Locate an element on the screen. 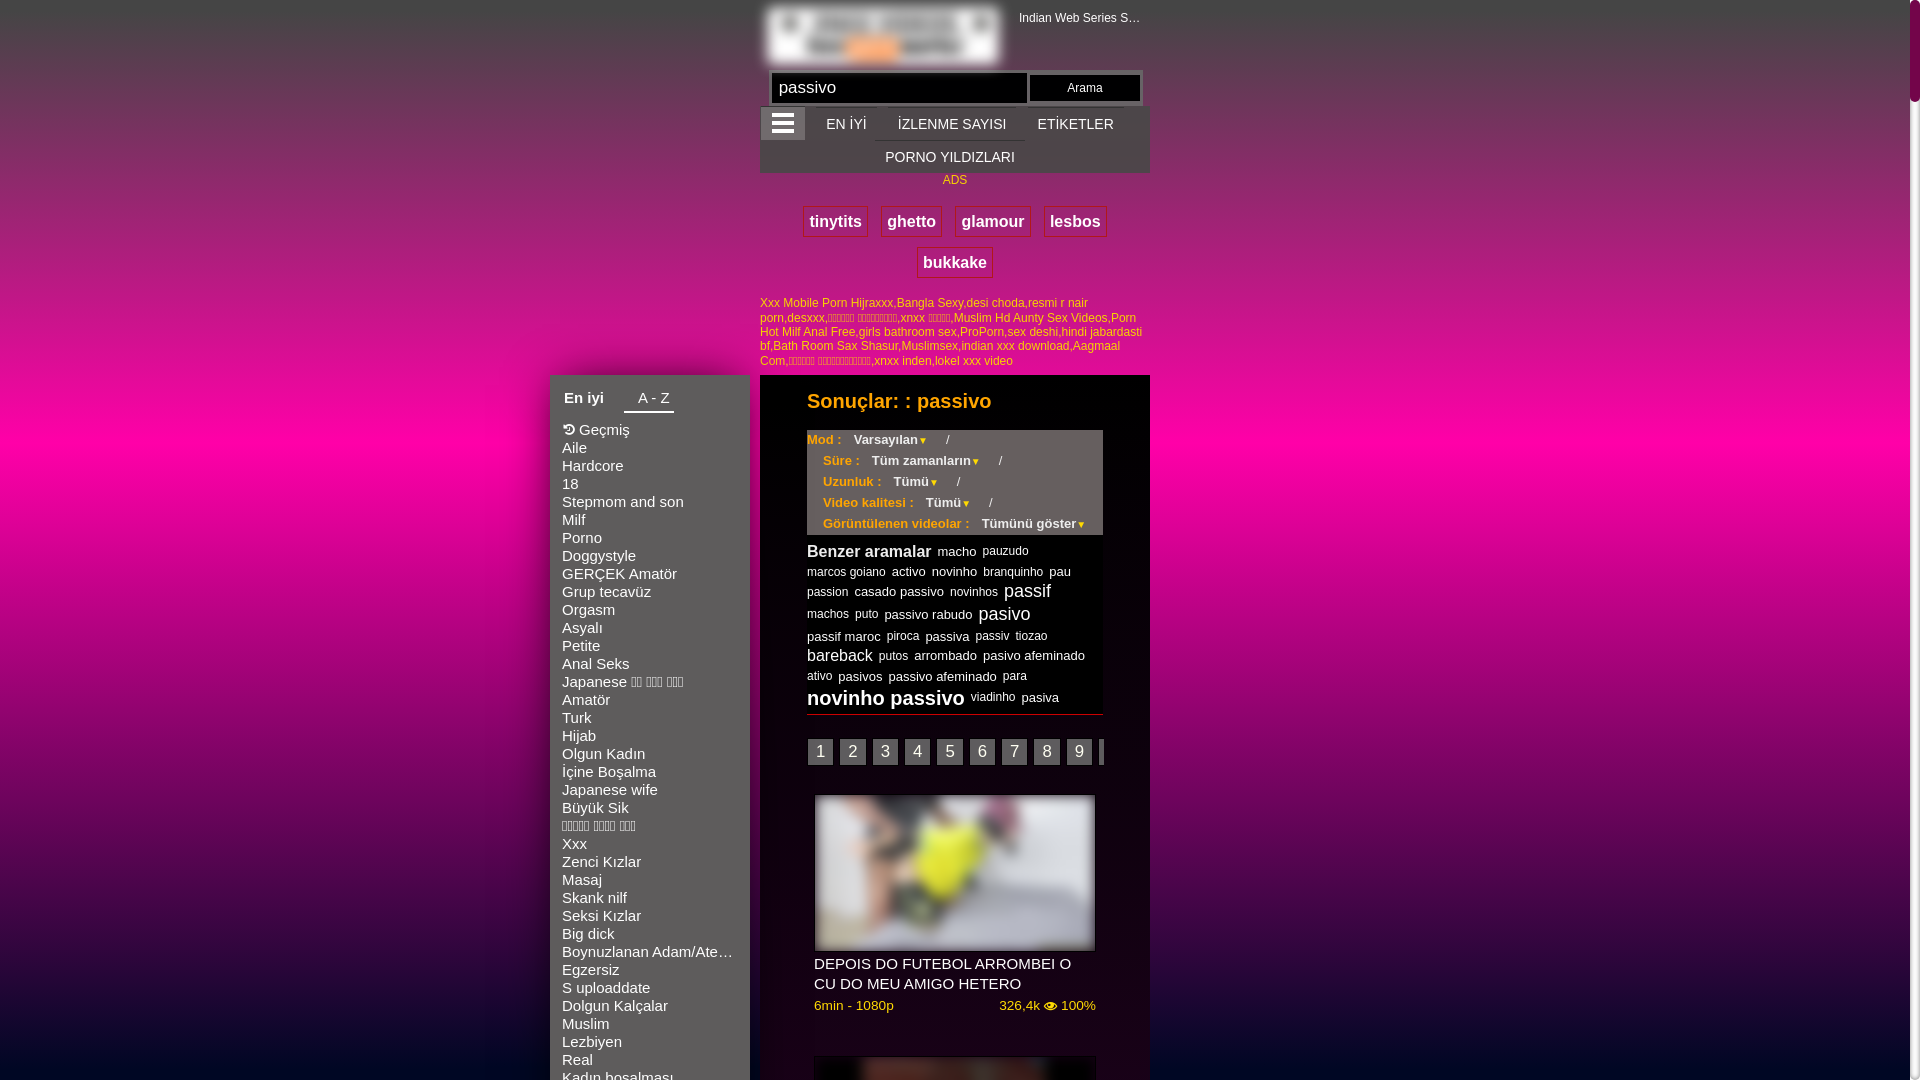  3 is located at coordinates (886, 752).